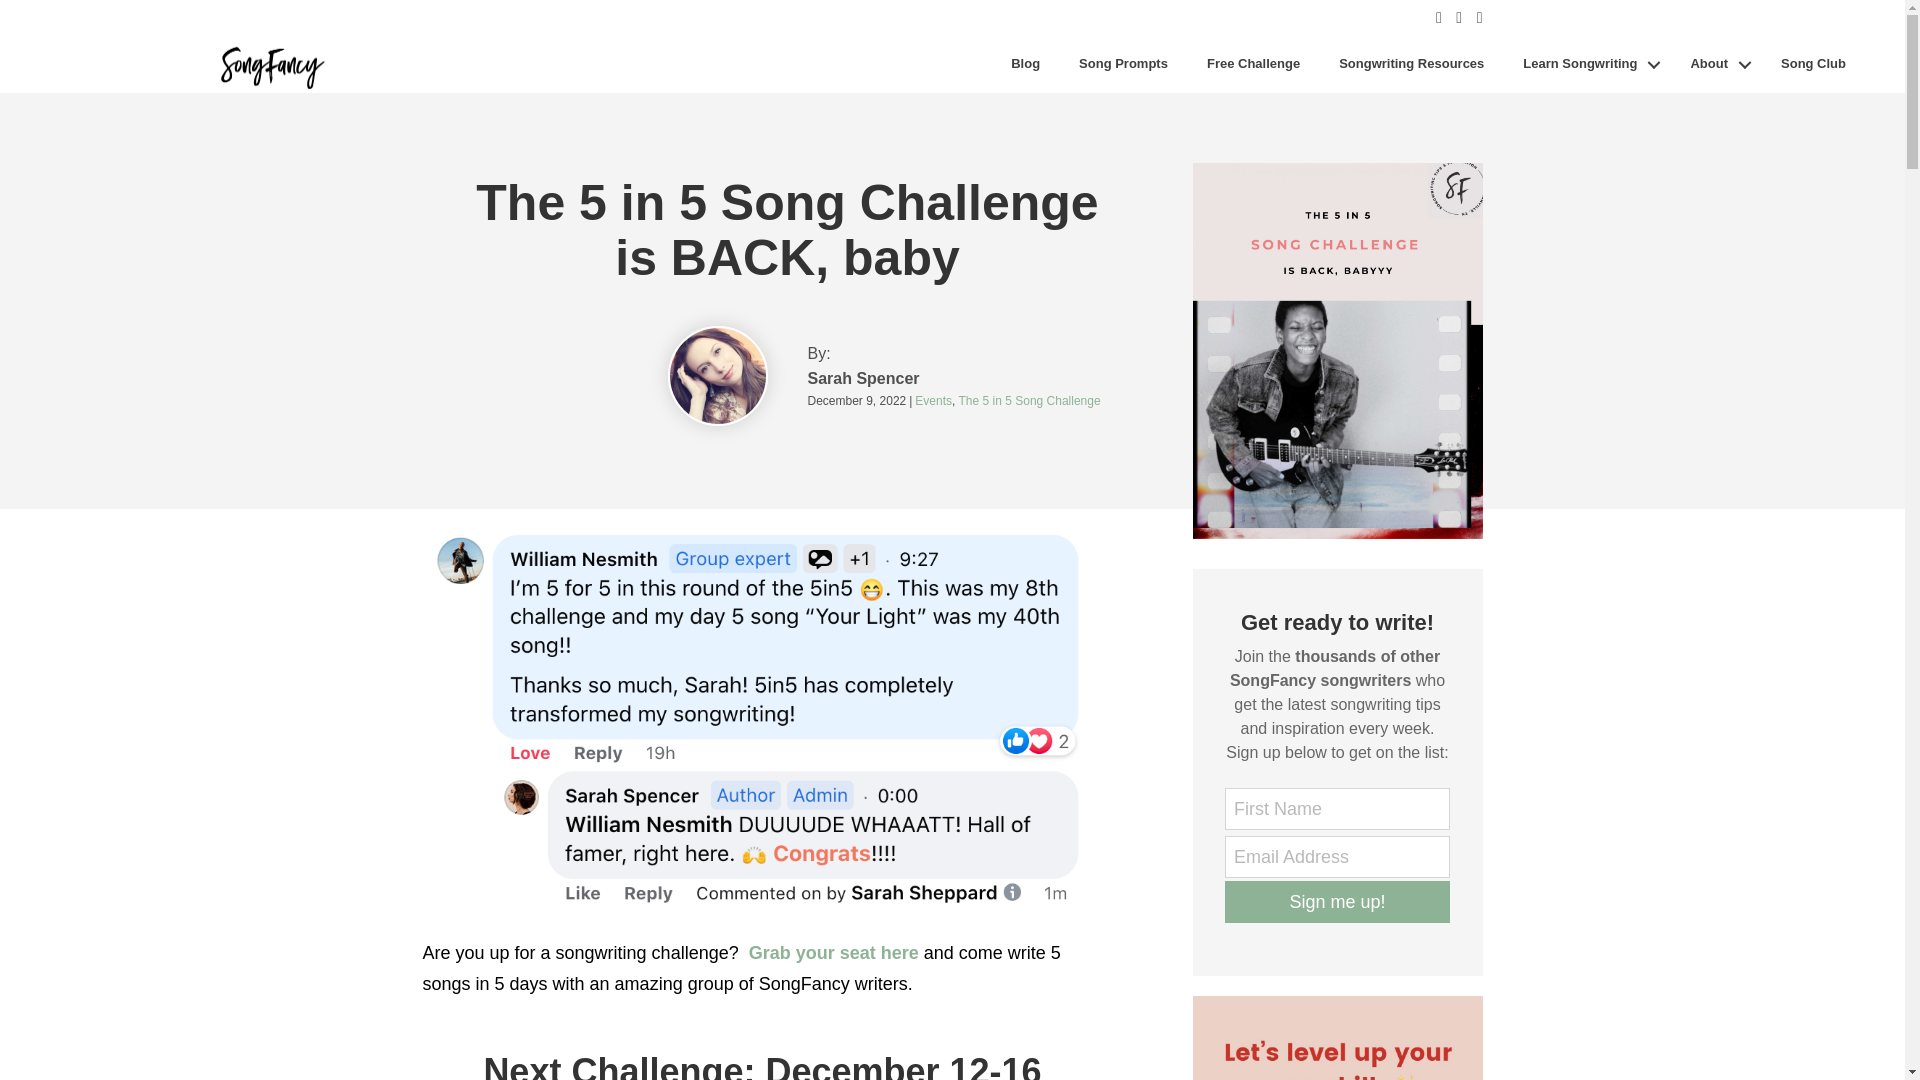 The image size is (1920, 1080). I want to click on Grab your seat here, so click(834, 952).